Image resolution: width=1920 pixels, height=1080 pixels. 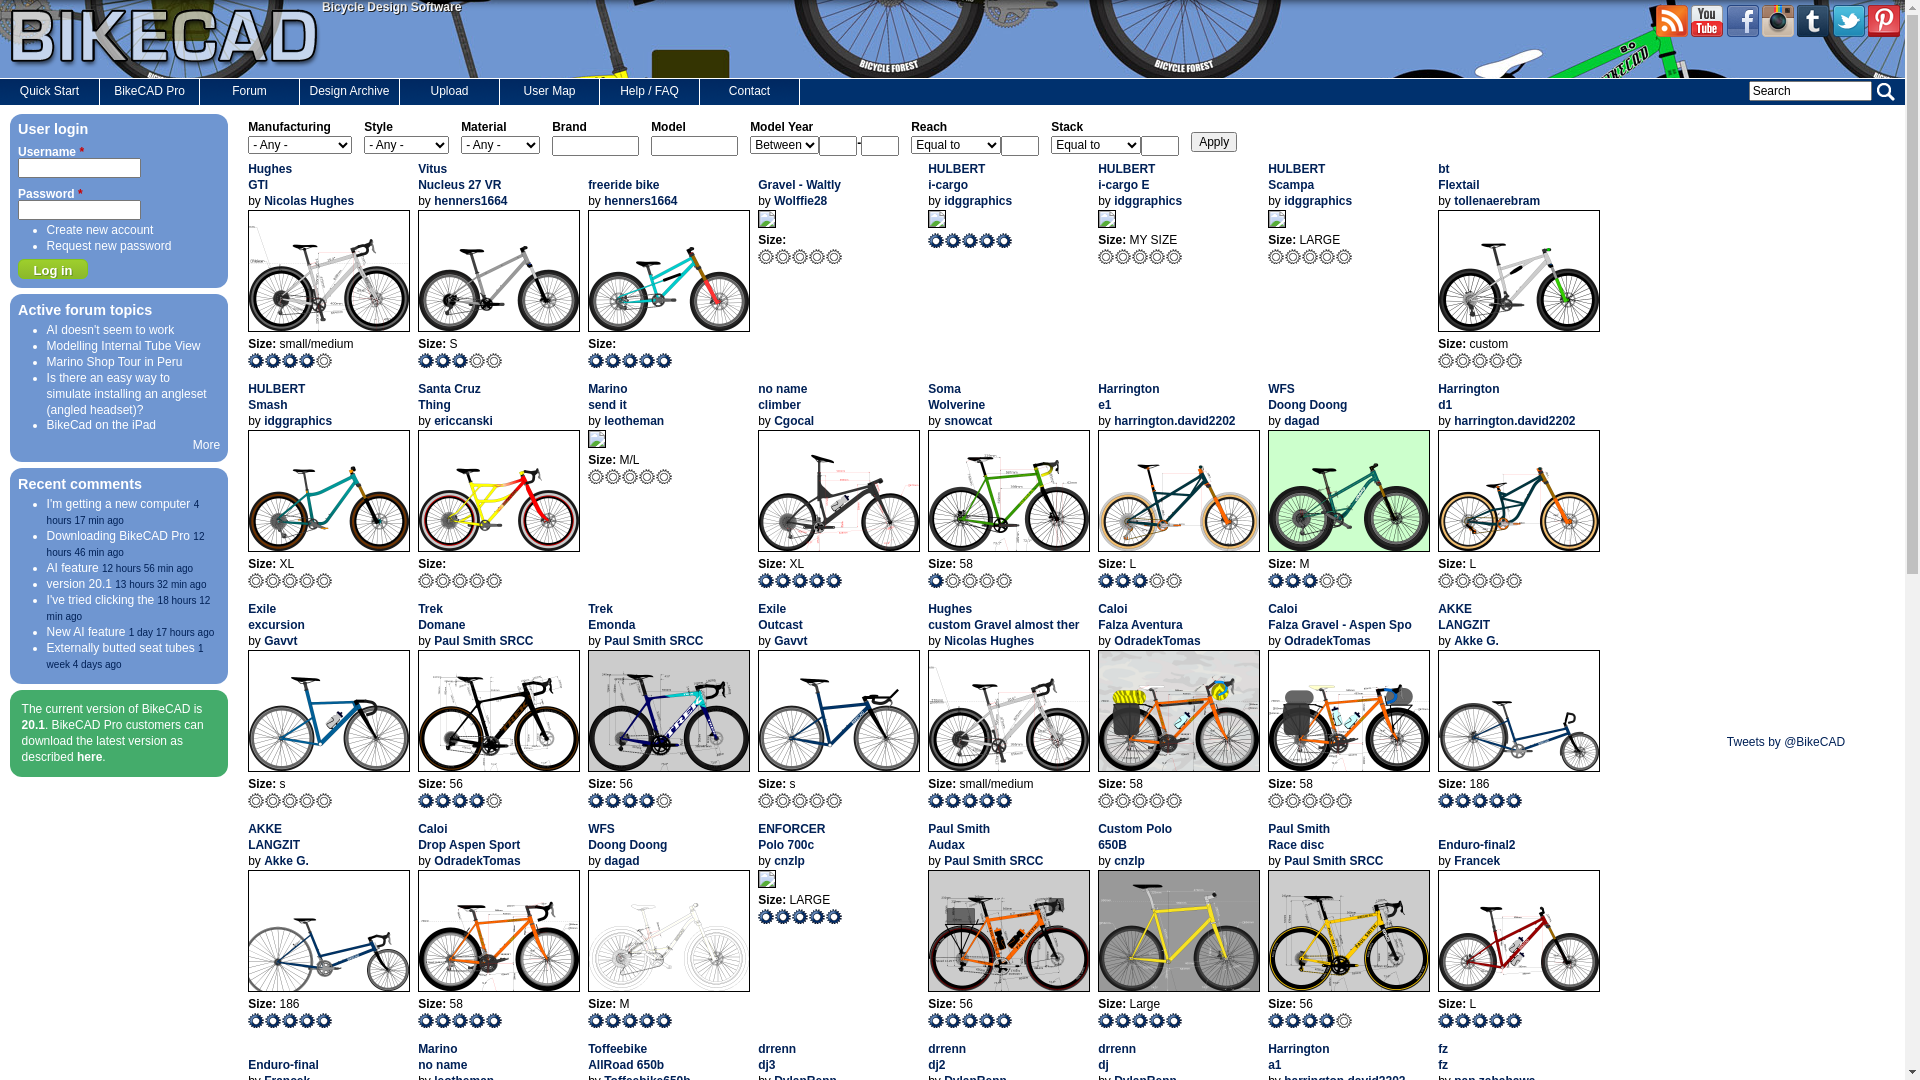 I want to click on Give Wolverine 2/5, so click(x=954, y=580).